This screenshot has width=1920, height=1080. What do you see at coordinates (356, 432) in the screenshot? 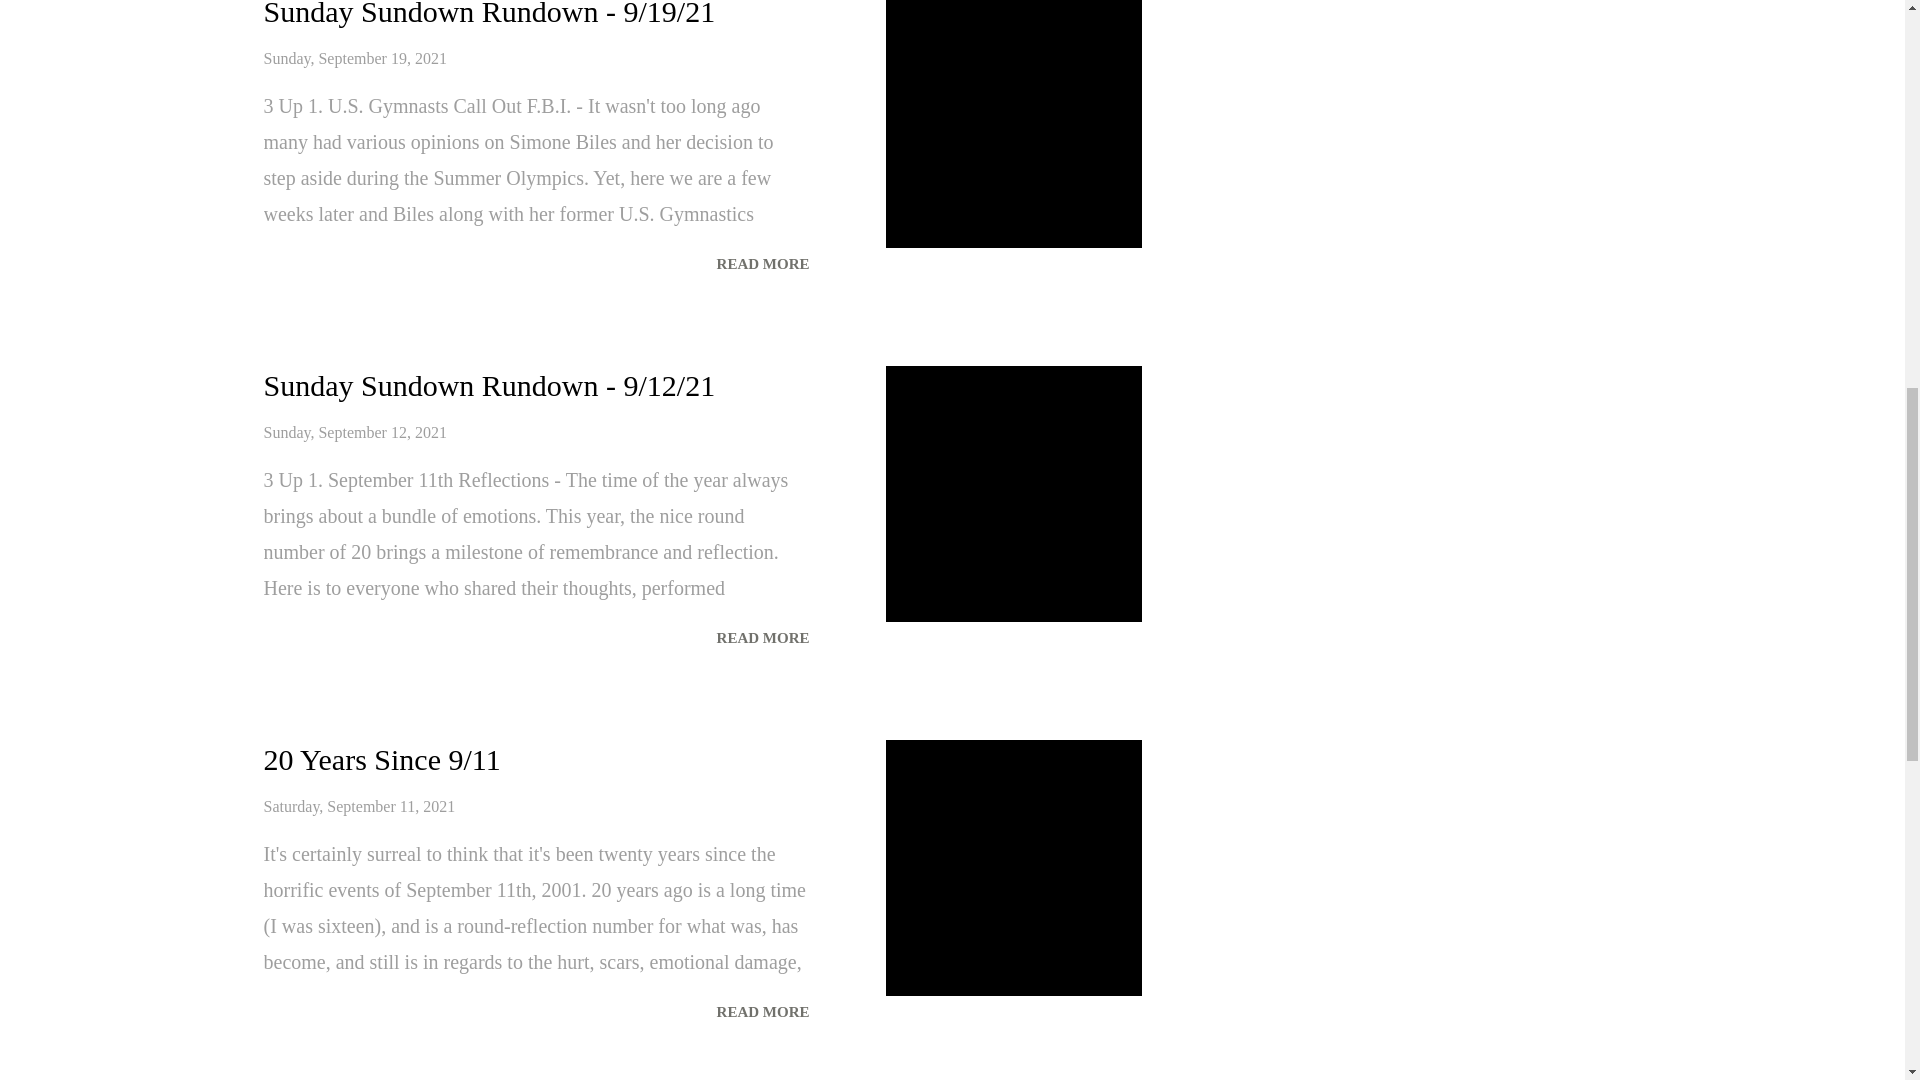
I see `permanent link` at bounding box center [356, 432].